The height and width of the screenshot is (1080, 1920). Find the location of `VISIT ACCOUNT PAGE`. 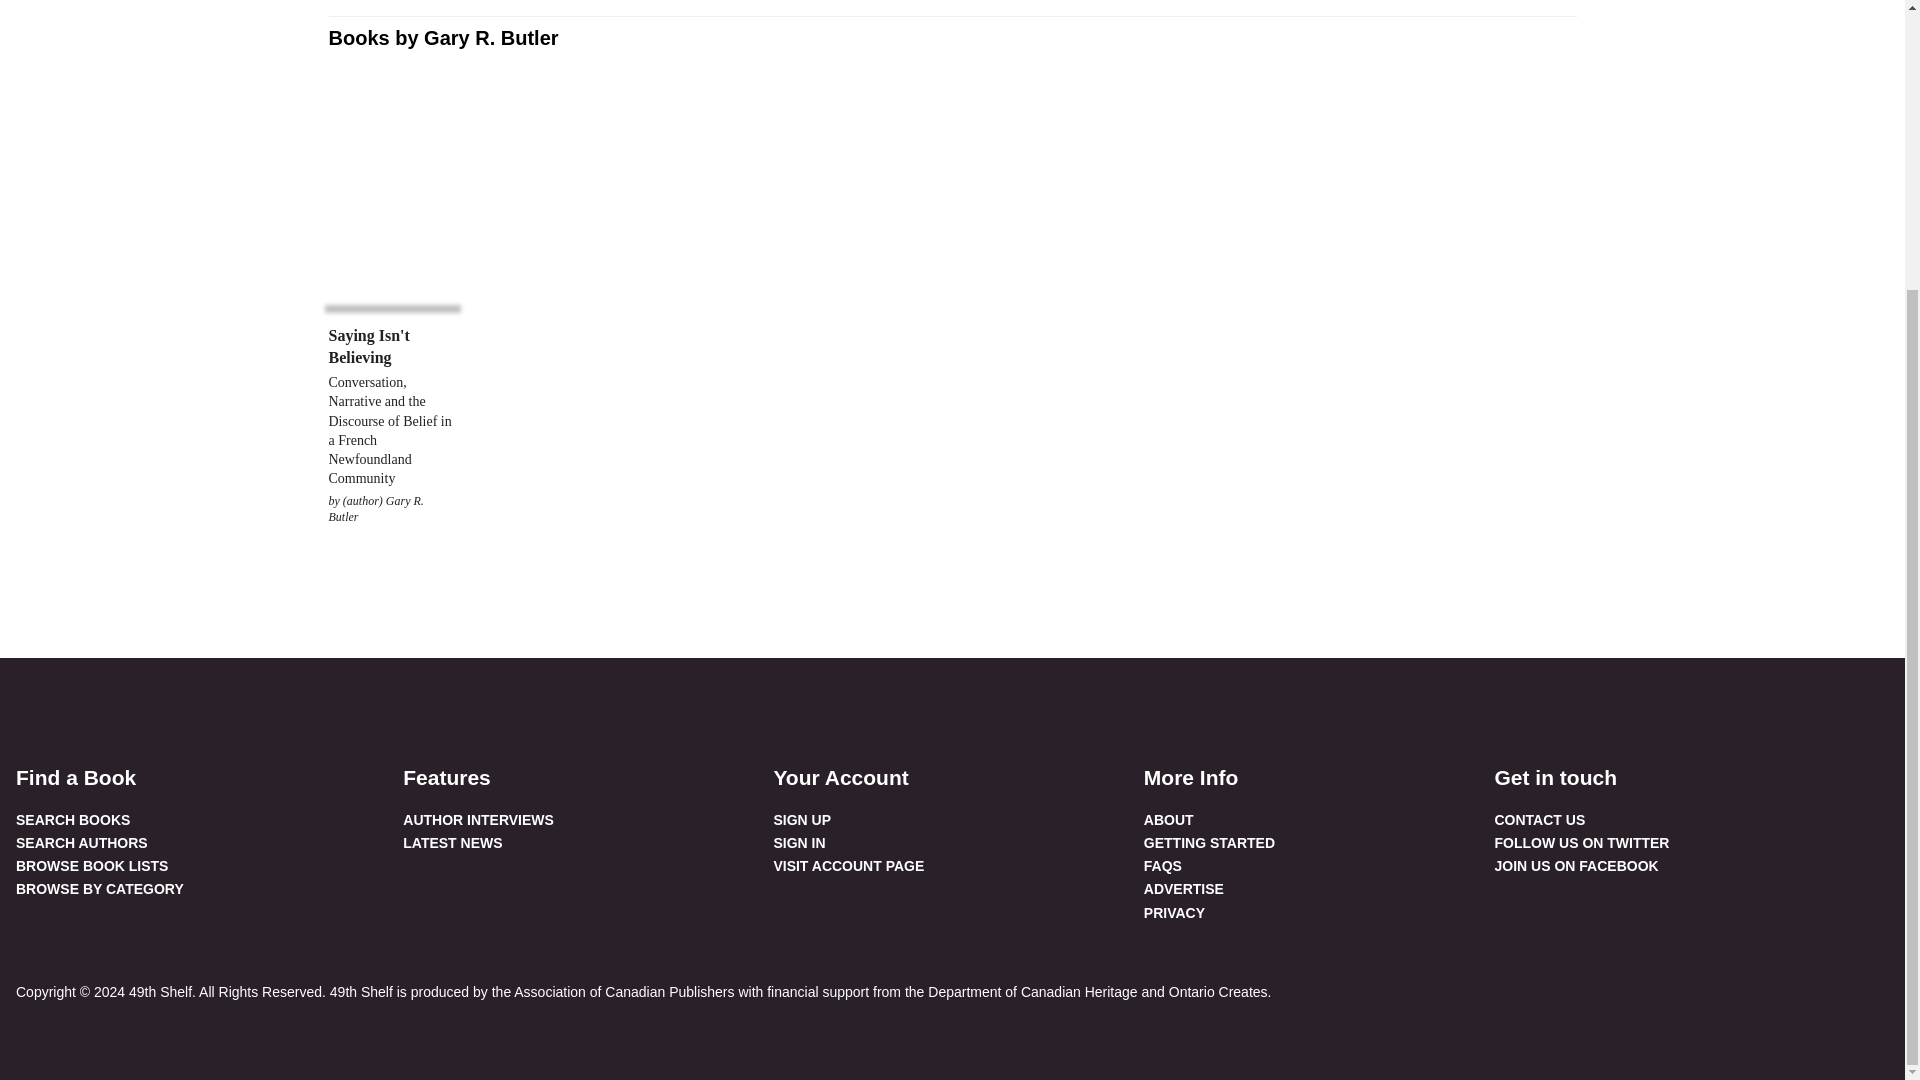

VISIT ACCOUNT PAGE is located at coordinates (848, 865).